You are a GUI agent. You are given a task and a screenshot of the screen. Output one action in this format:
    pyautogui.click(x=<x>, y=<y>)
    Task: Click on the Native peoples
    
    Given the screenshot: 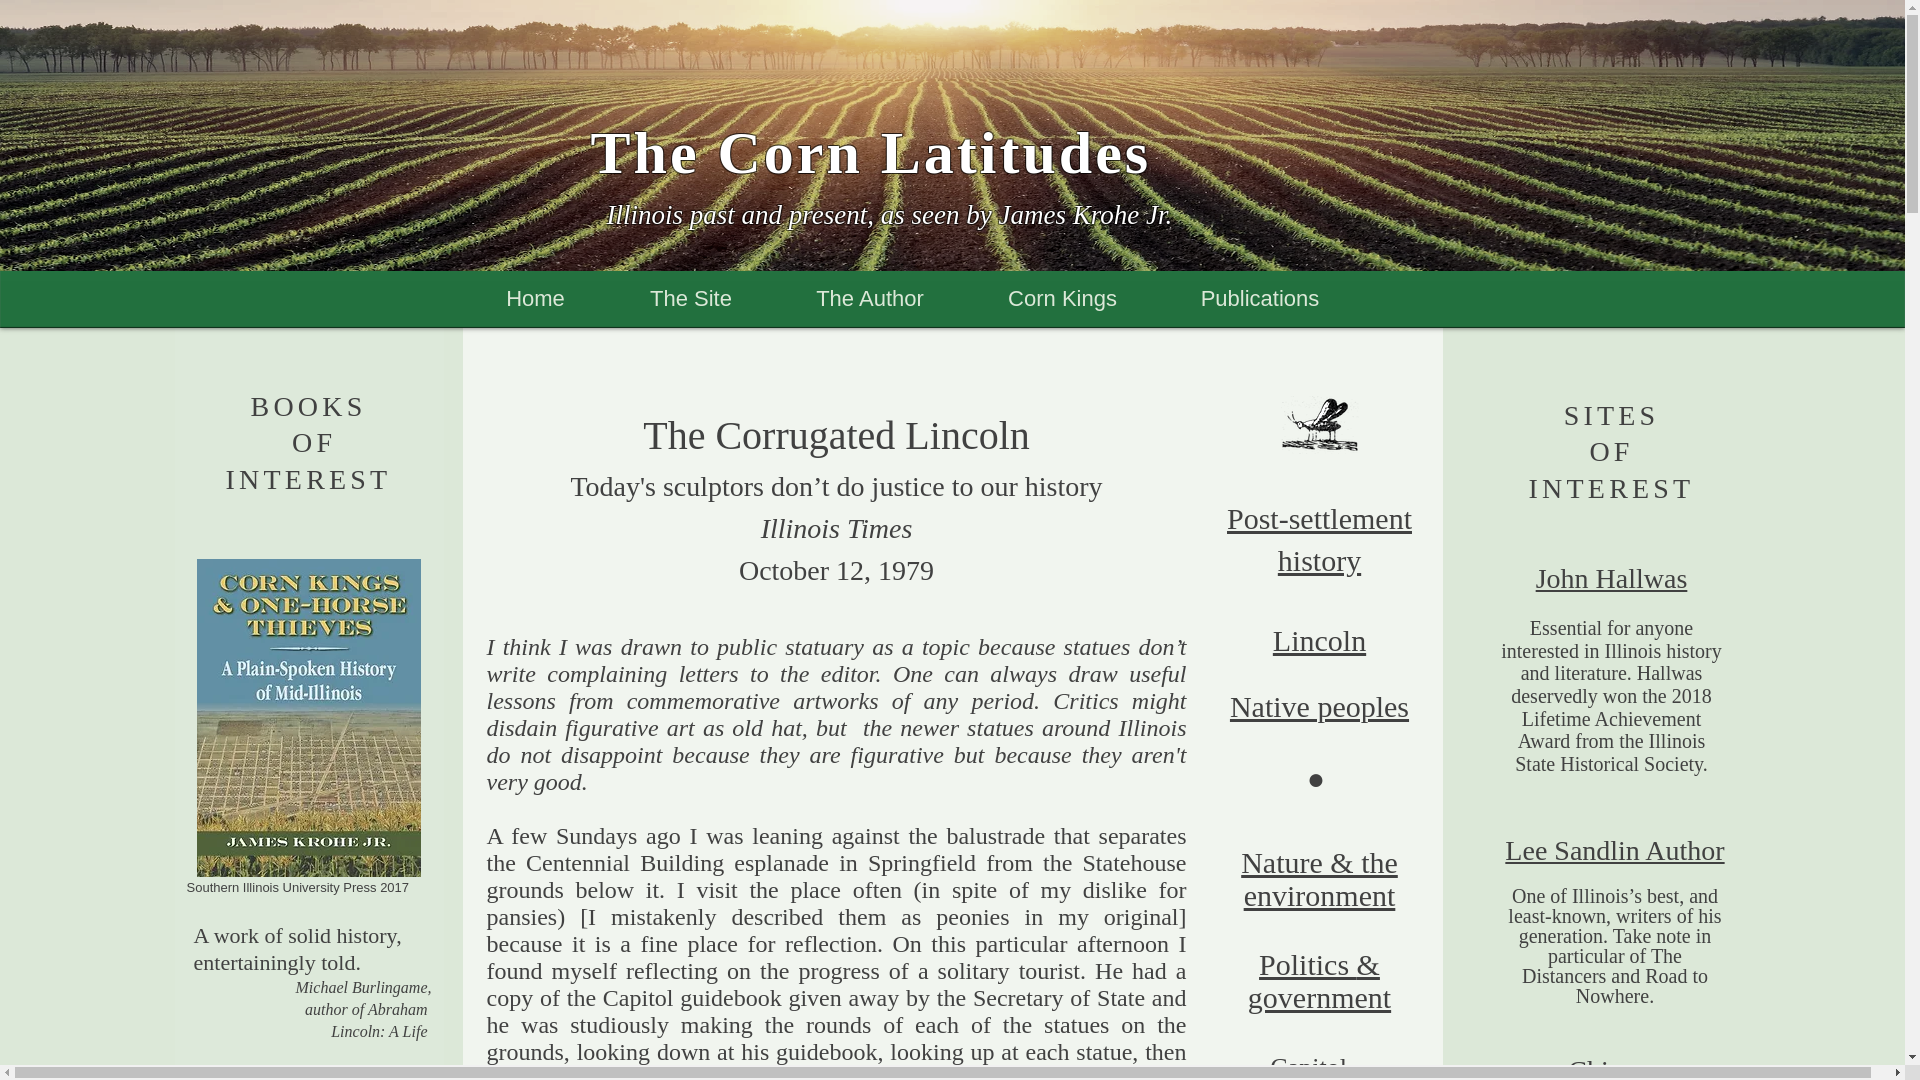 What is the action you would take?
    pyautogui.click(x=1320, y=706)
    